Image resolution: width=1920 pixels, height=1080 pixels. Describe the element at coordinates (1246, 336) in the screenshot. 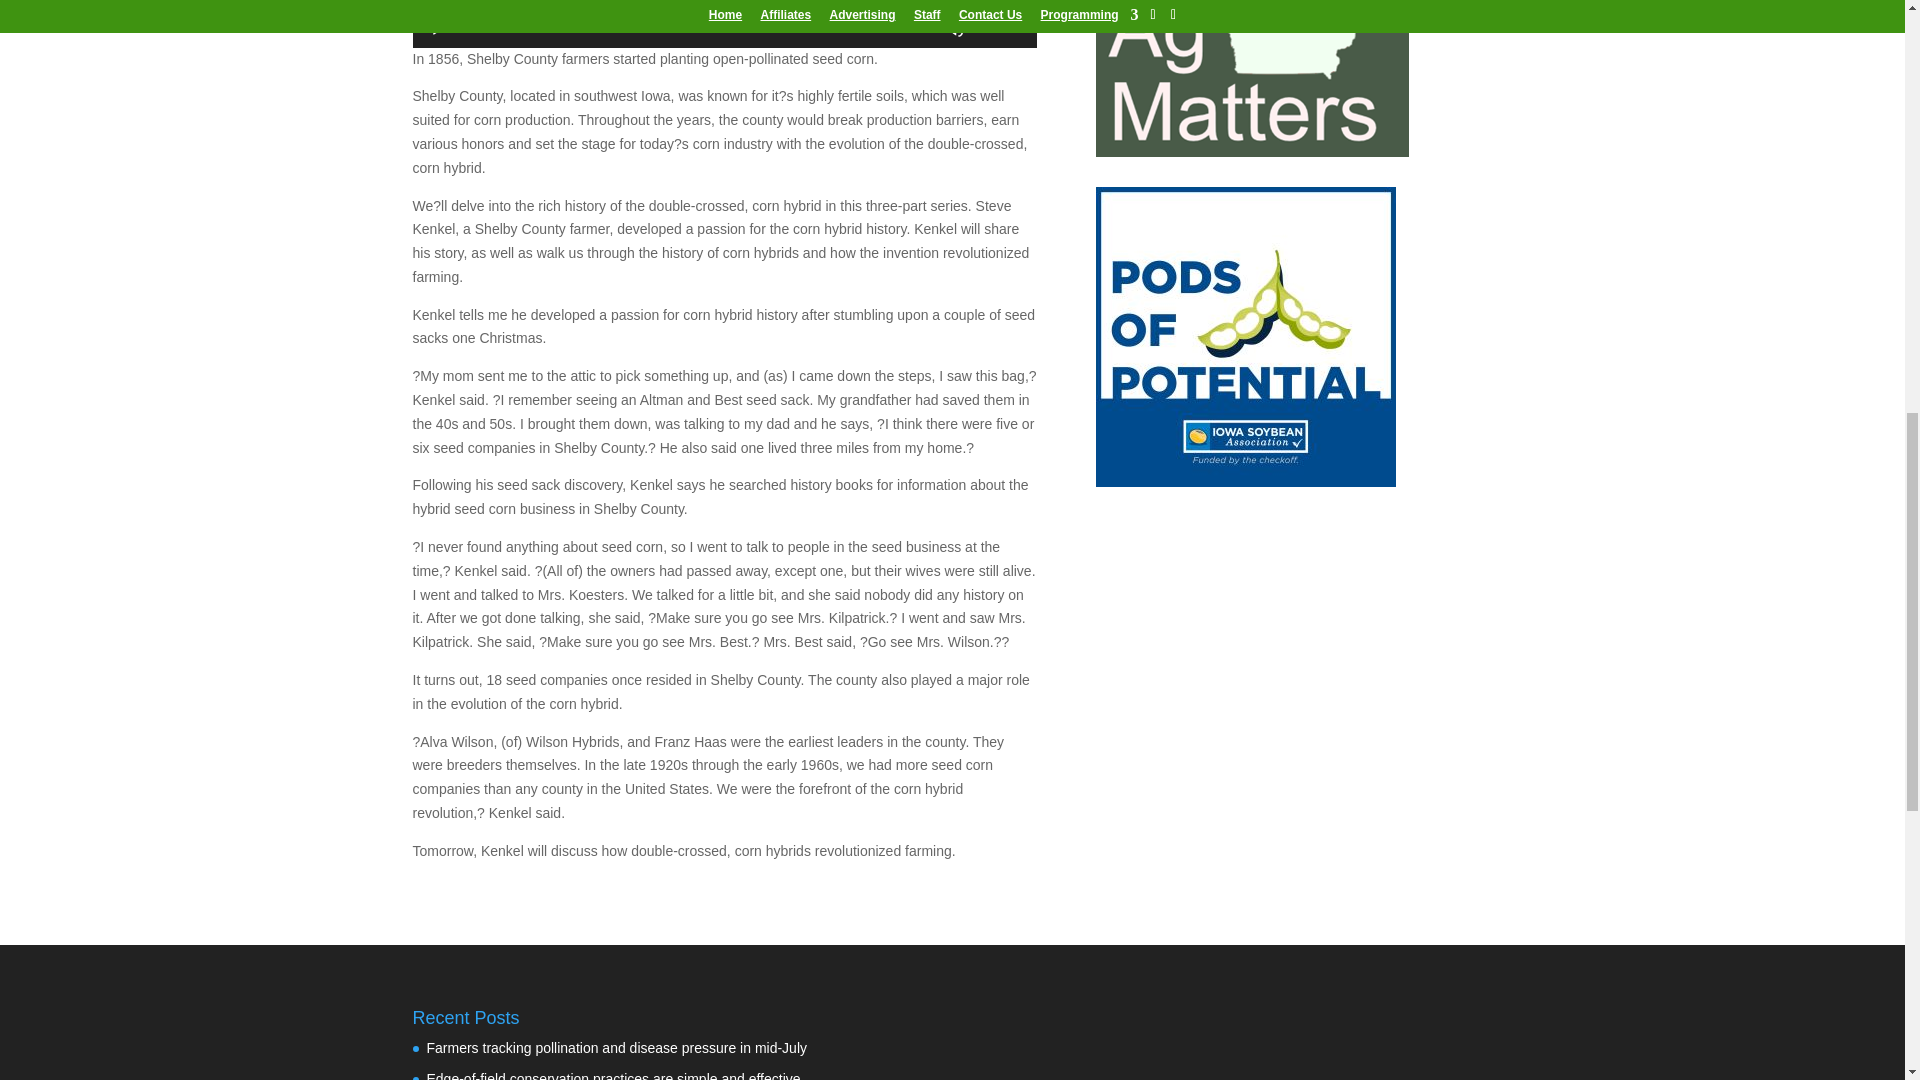

I see `ISA23-PodsofPotential-Cover` at that location.